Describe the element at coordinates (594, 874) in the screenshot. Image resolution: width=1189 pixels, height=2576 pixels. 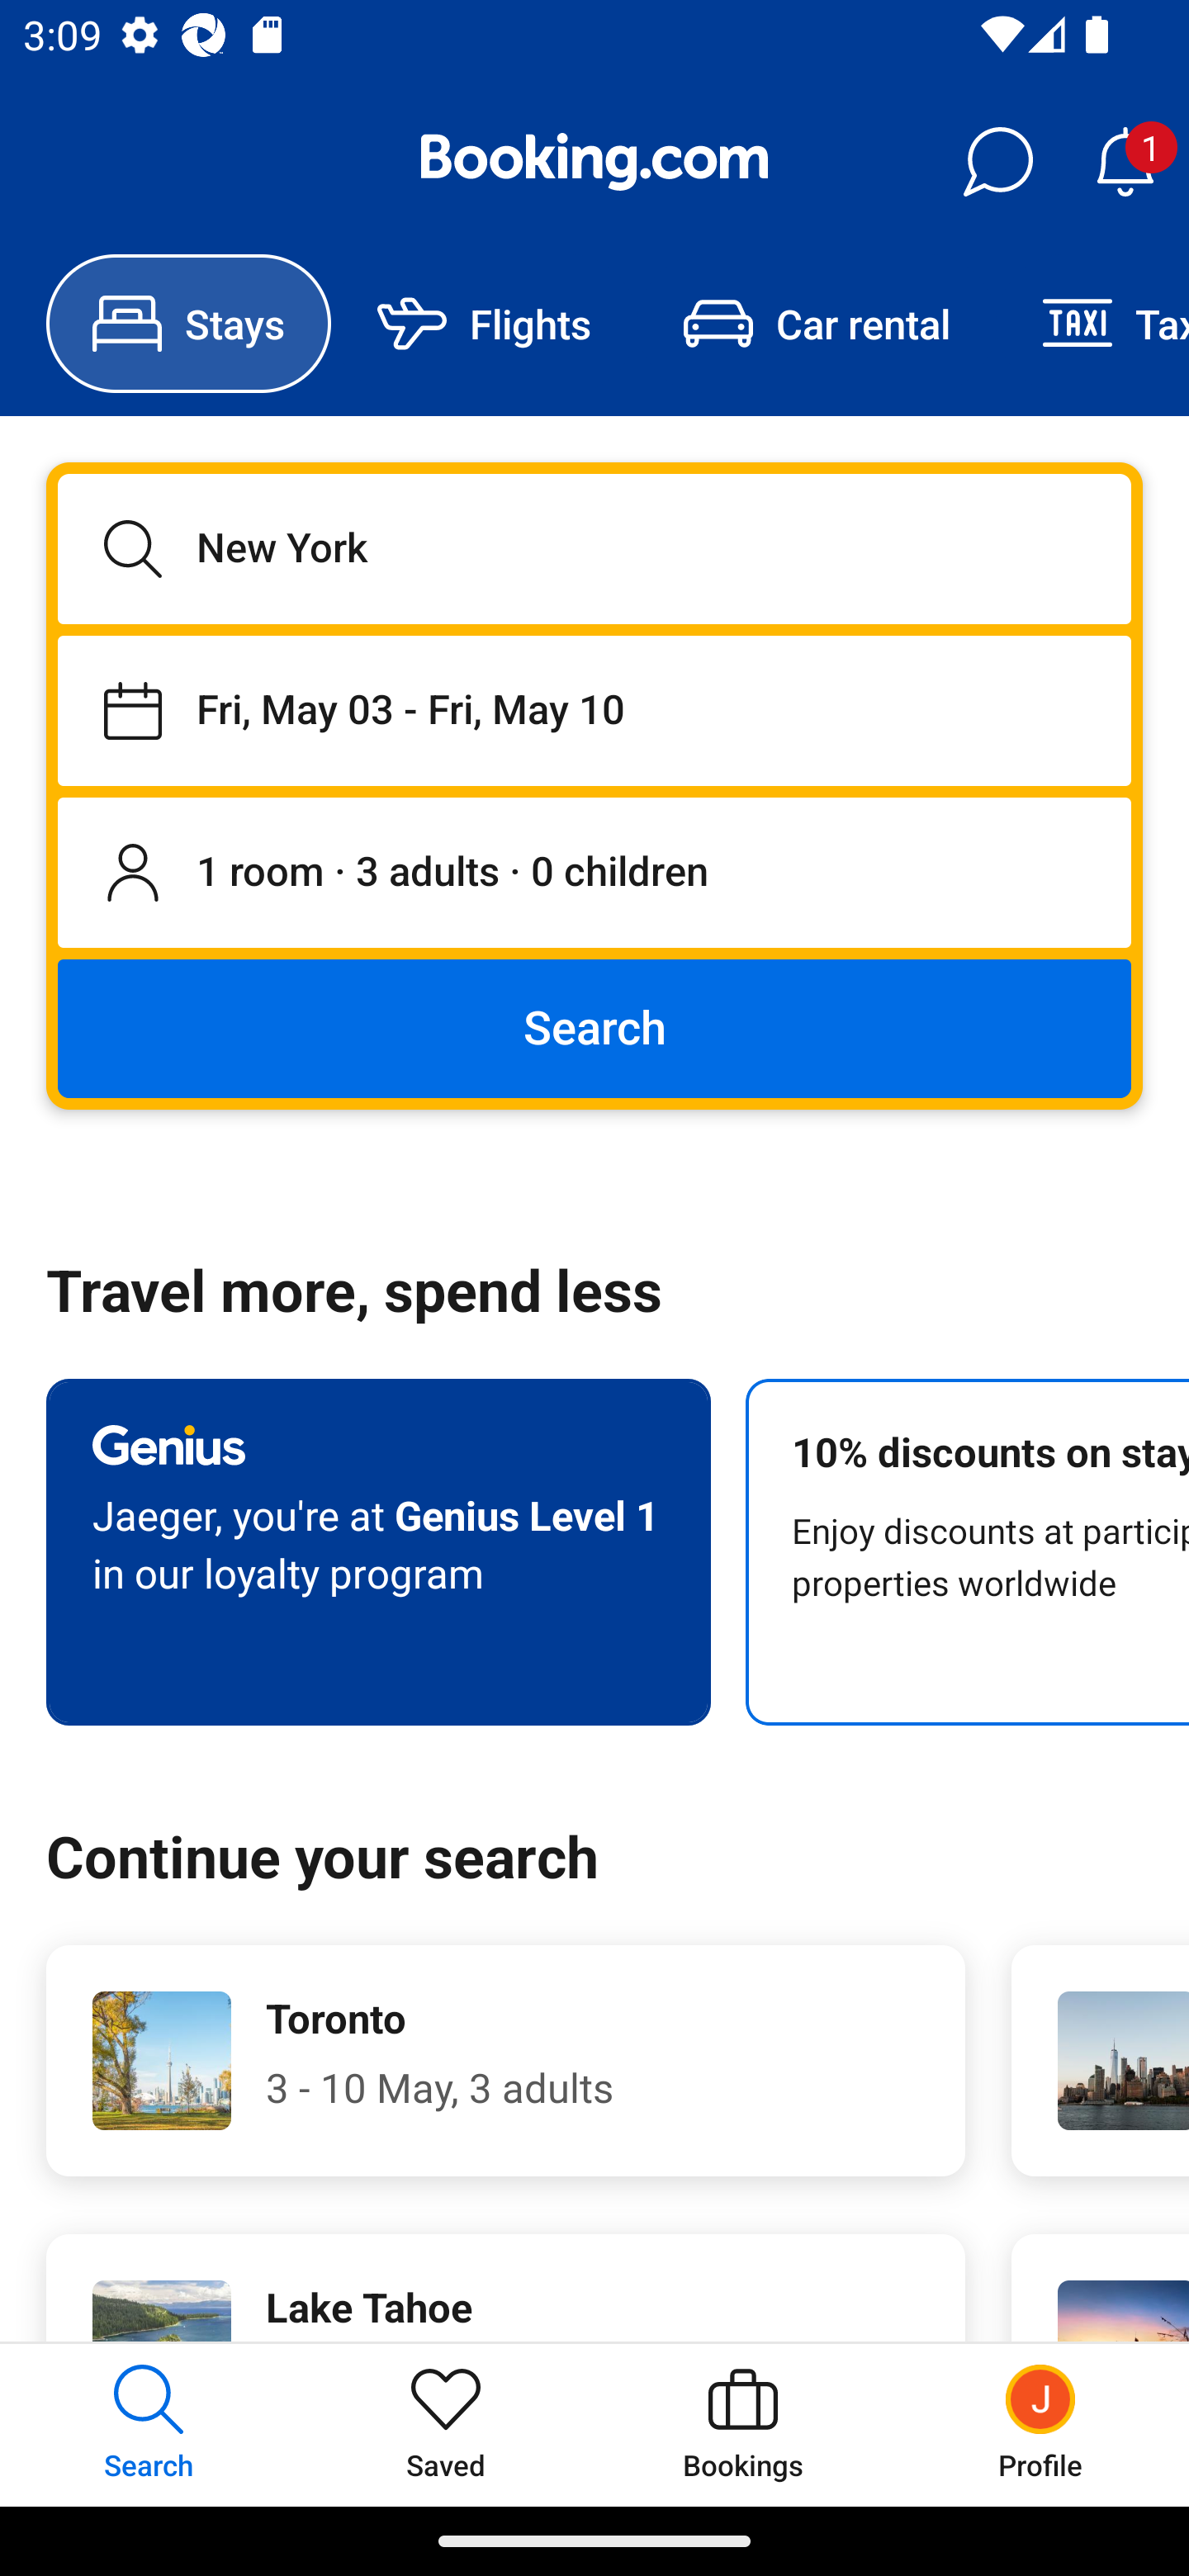
I see `1 room, 3 adults, 0 children` at that location.